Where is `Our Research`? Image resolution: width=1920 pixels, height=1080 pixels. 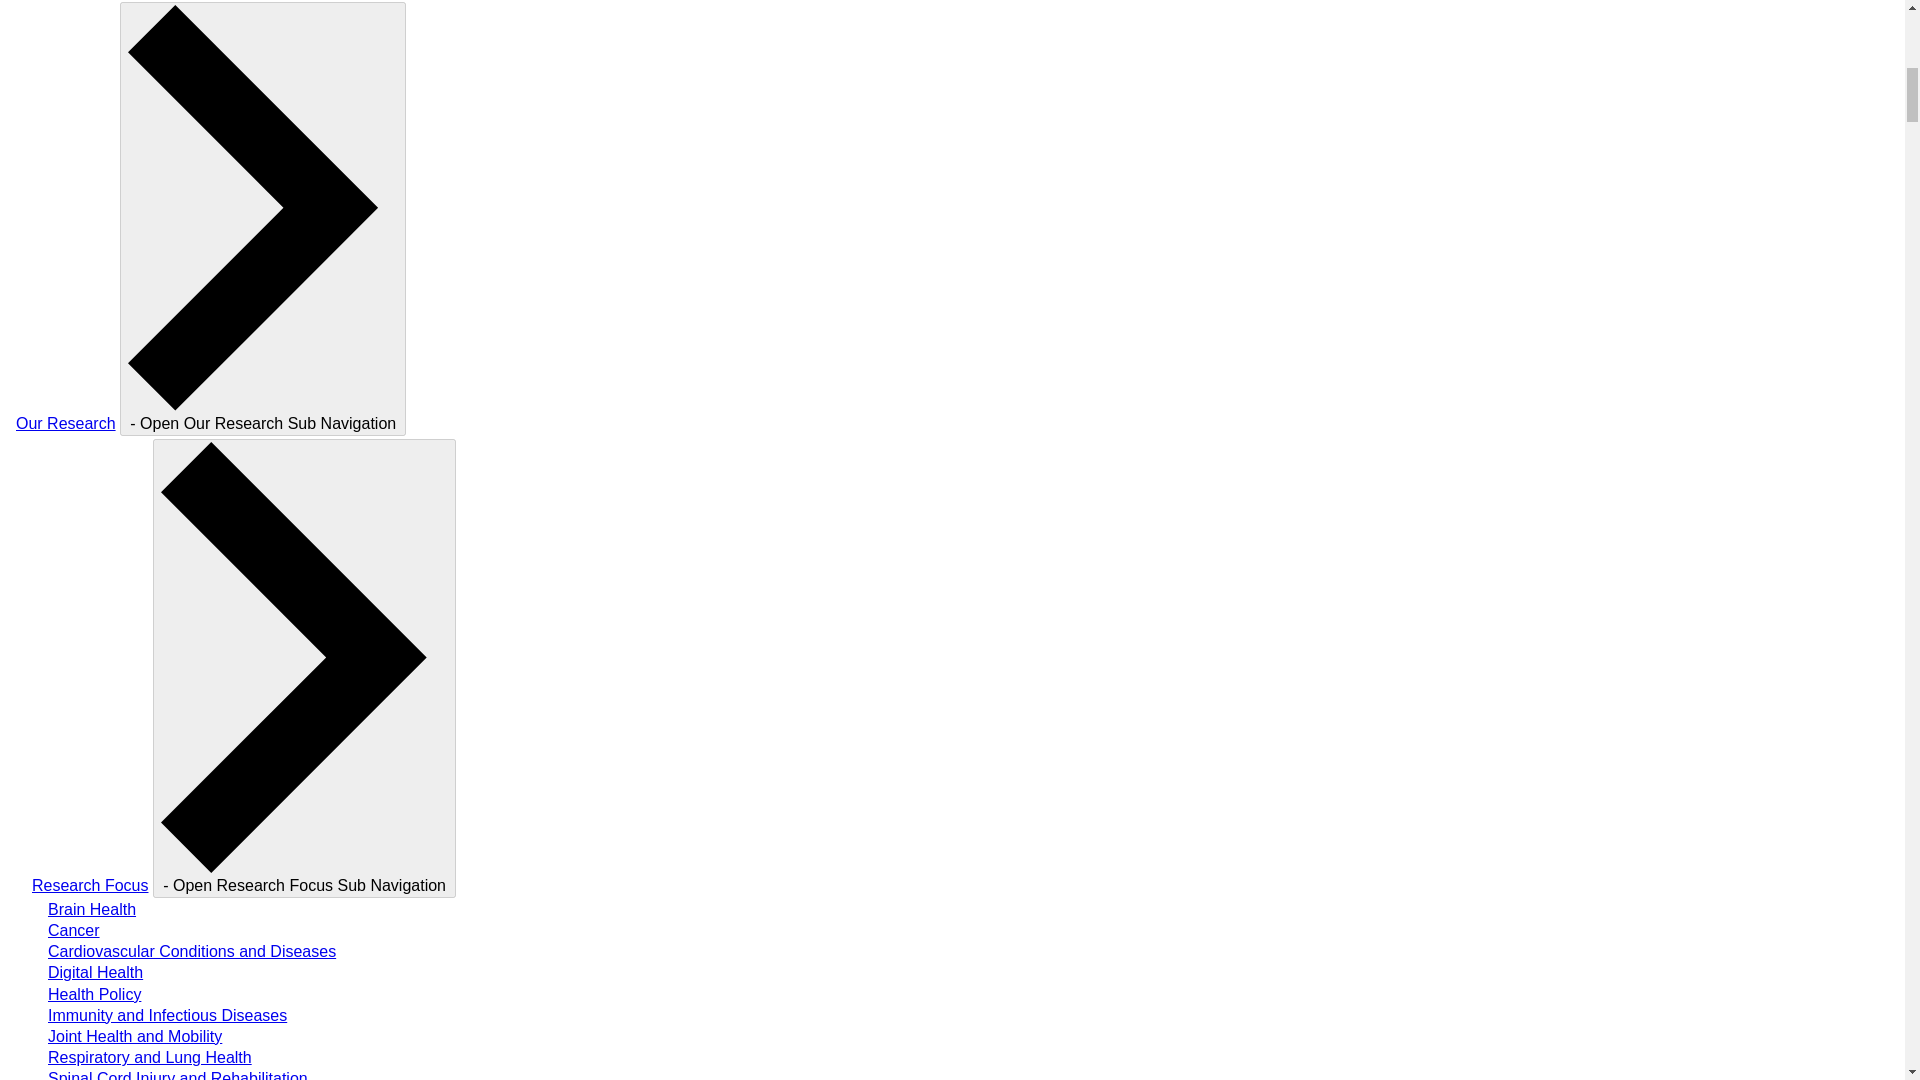 Our Research is located at coordinates (65, 423).